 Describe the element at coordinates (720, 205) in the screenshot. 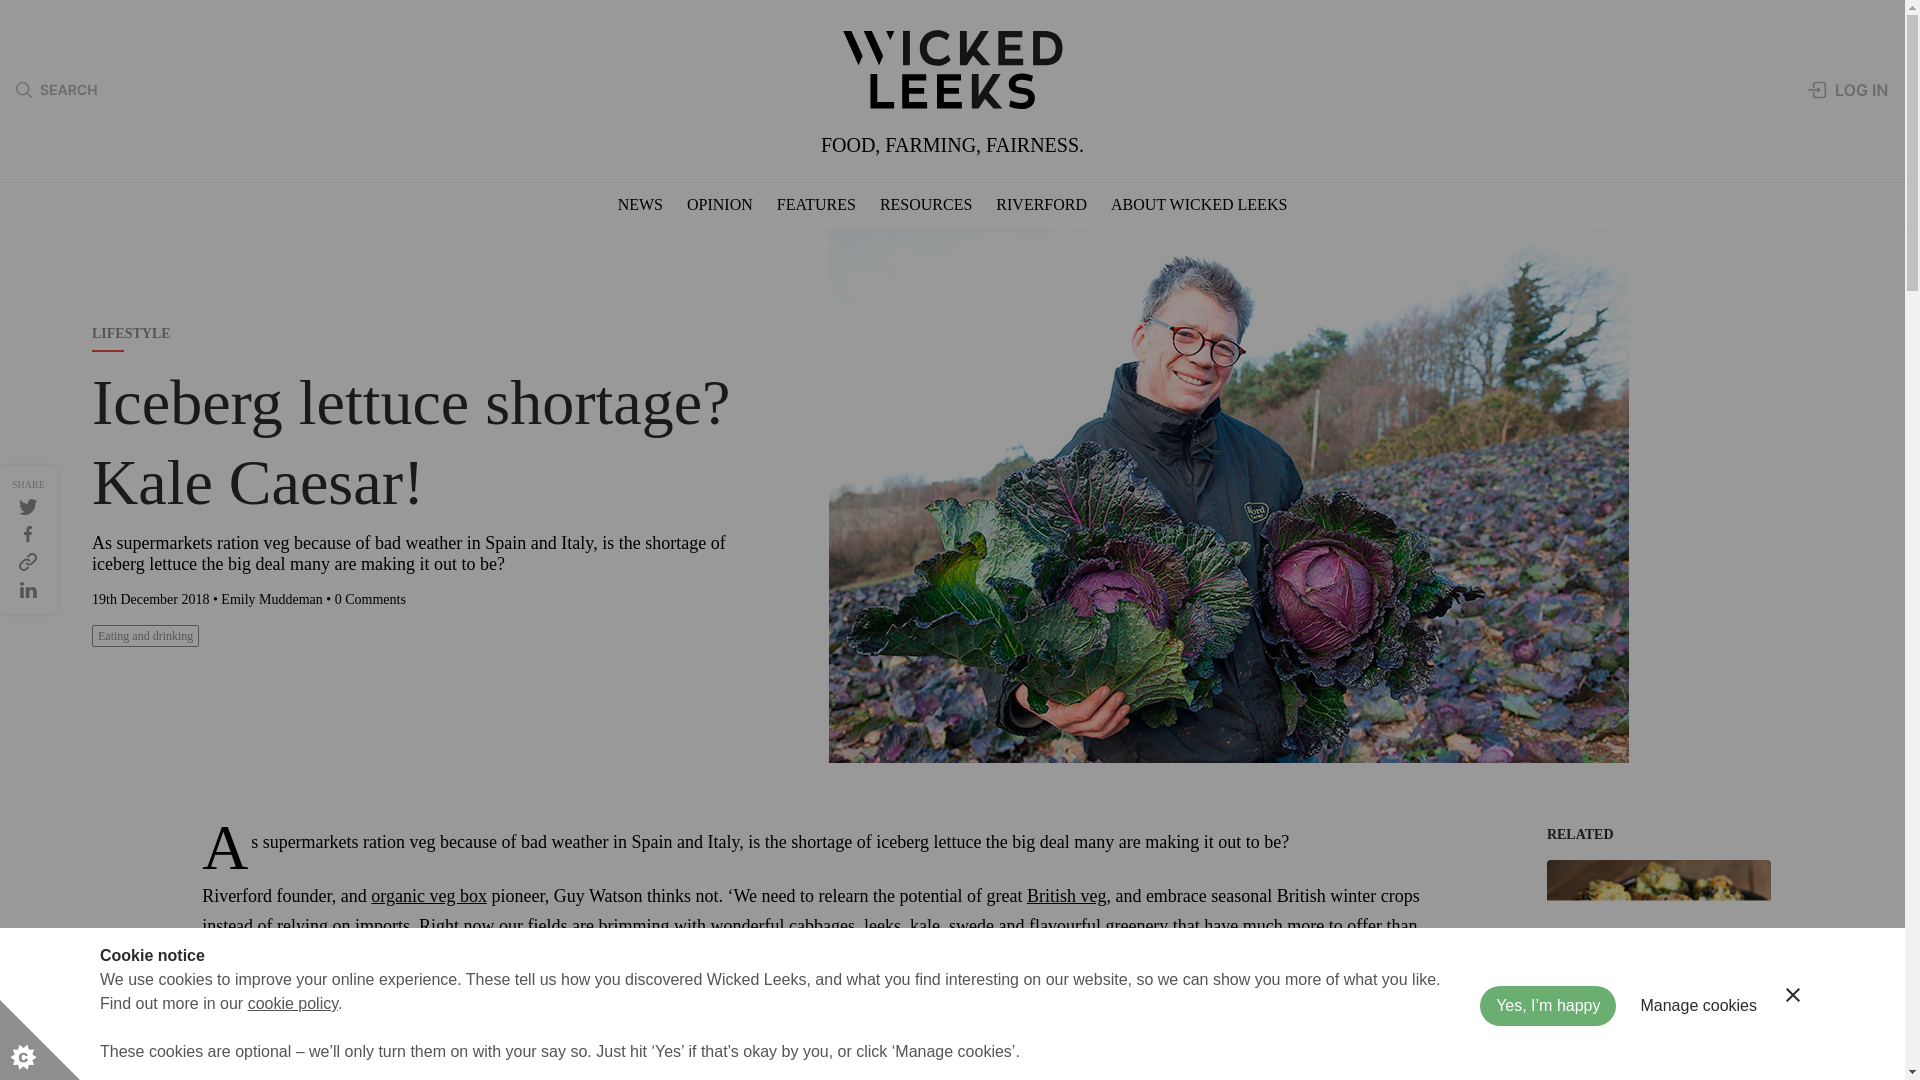

I see `OPINION` at that location.